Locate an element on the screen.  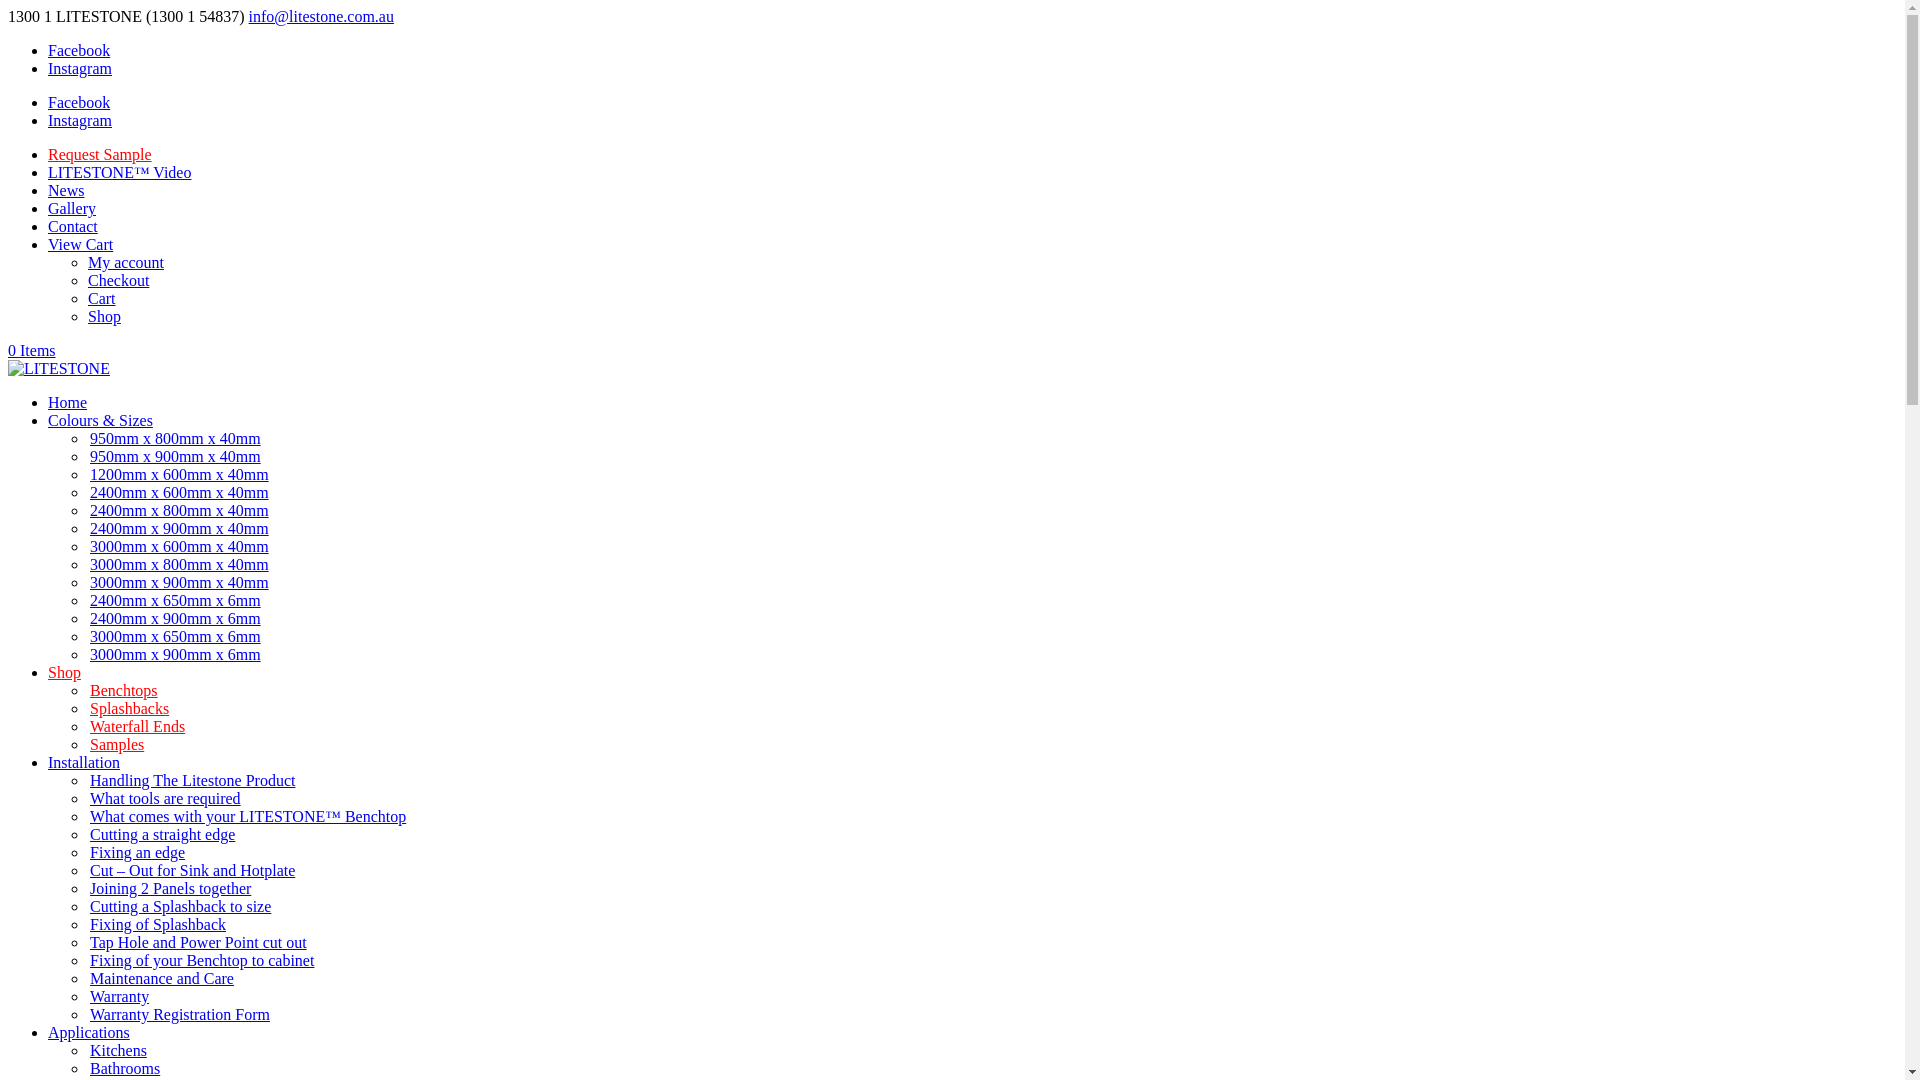
Maintenance and Care is located at coordinates (162, 978).